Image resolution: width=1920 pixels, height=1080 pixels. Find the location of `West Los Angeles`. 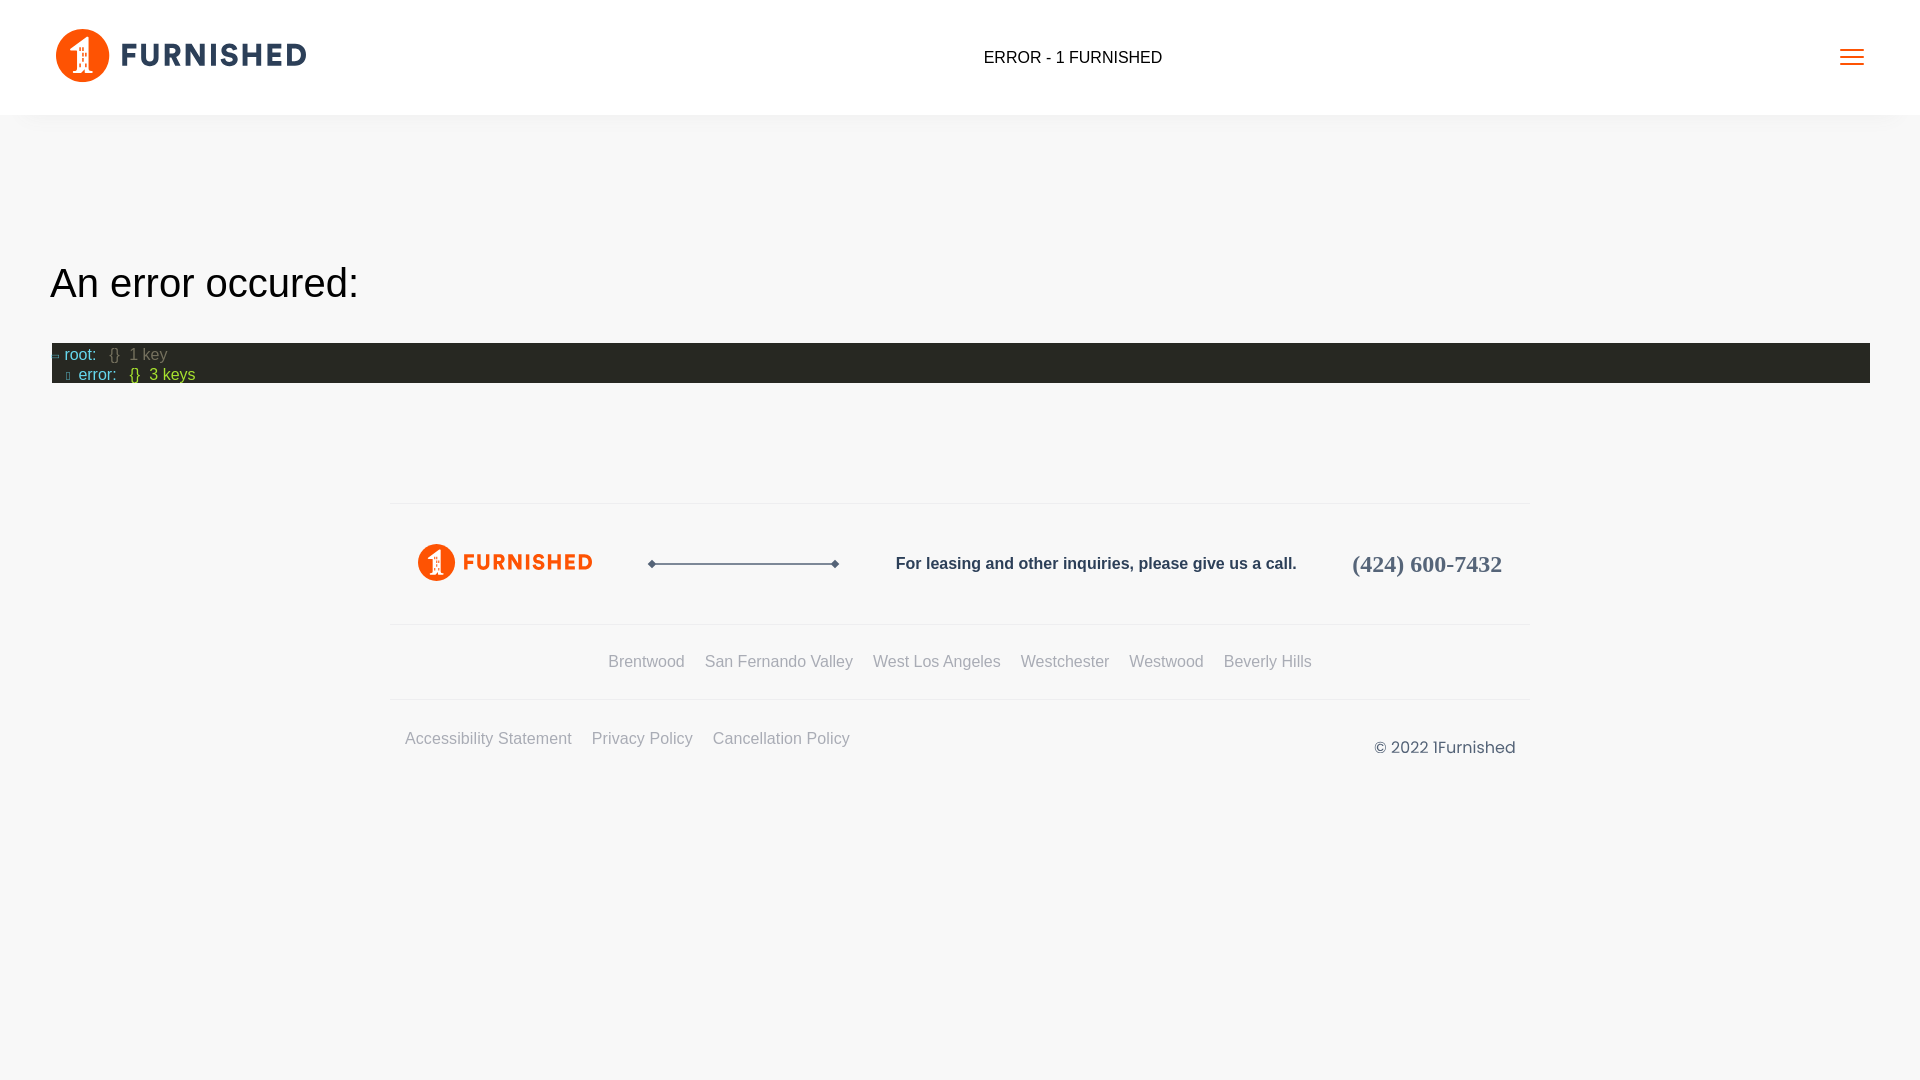

West Los Angeles is located at coordinates (937, 662).